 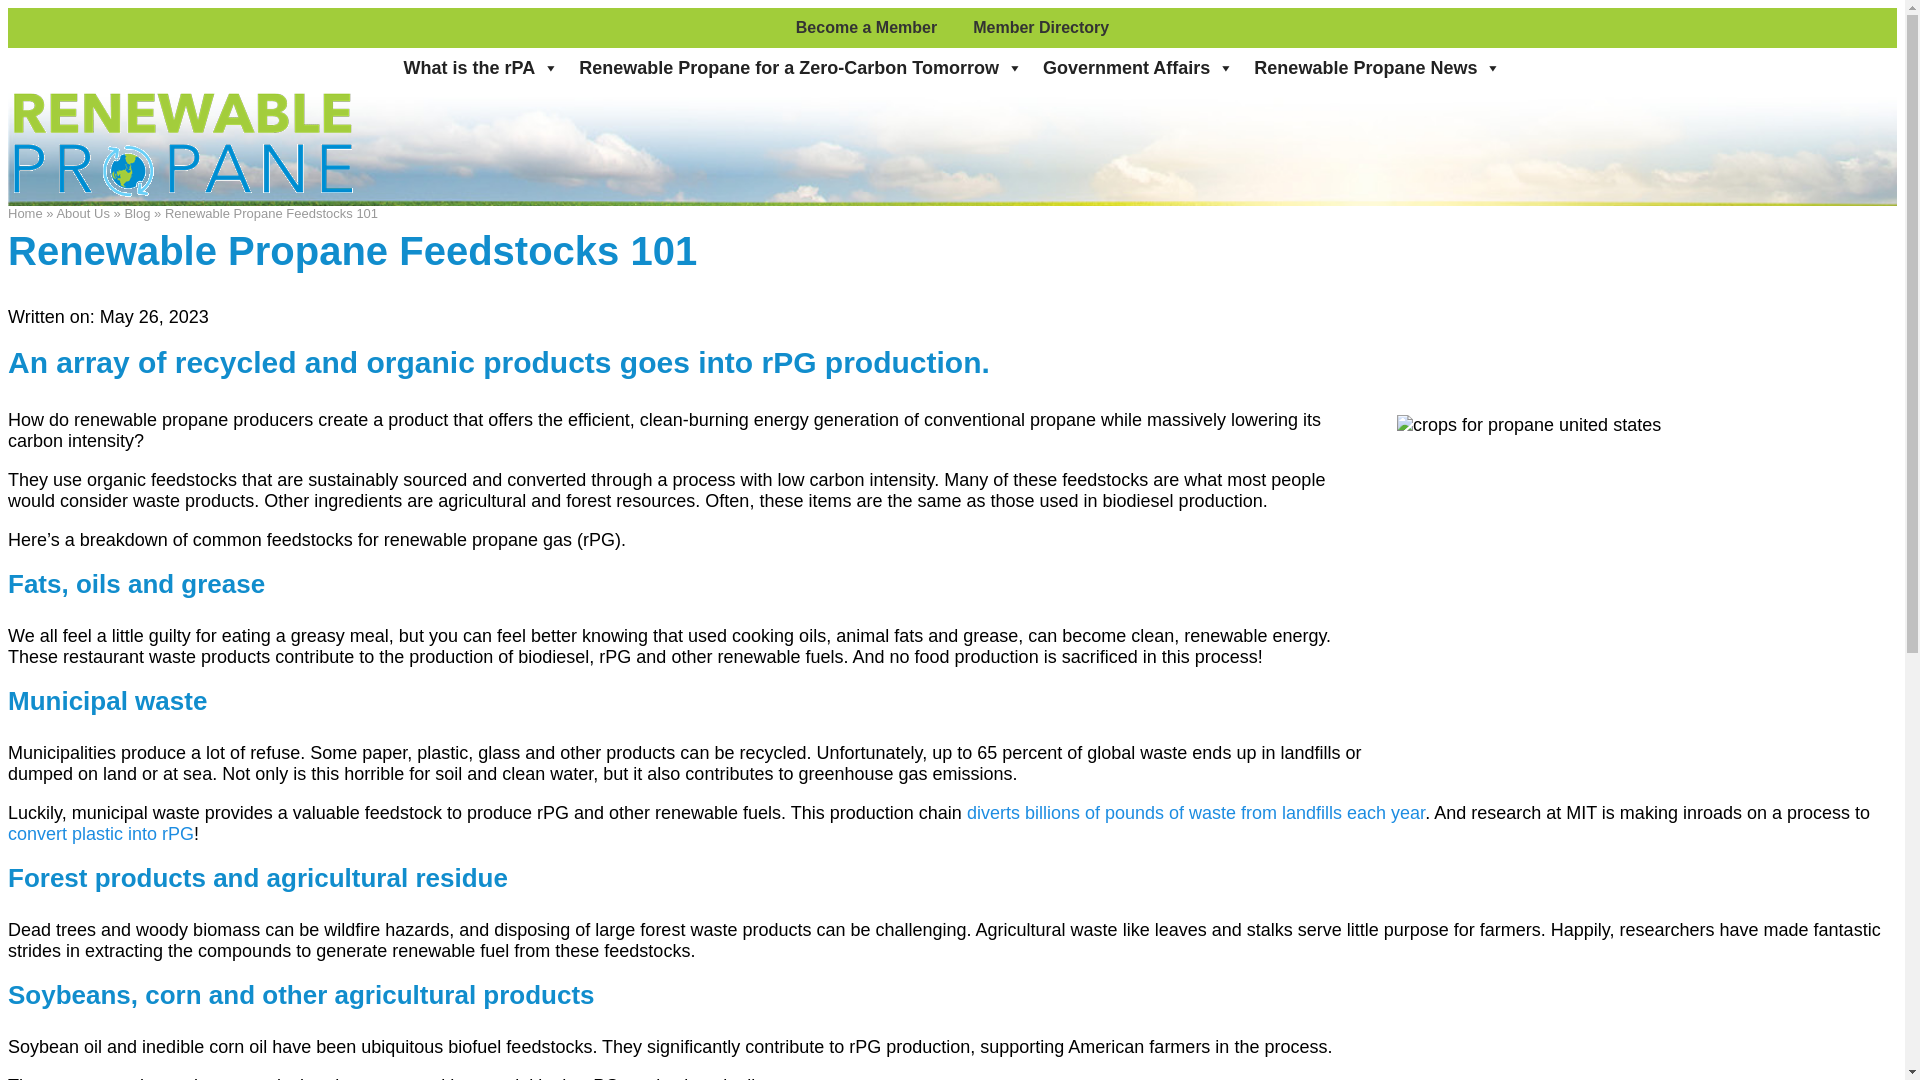 I want to click on Home, so click(x=24, y=214).